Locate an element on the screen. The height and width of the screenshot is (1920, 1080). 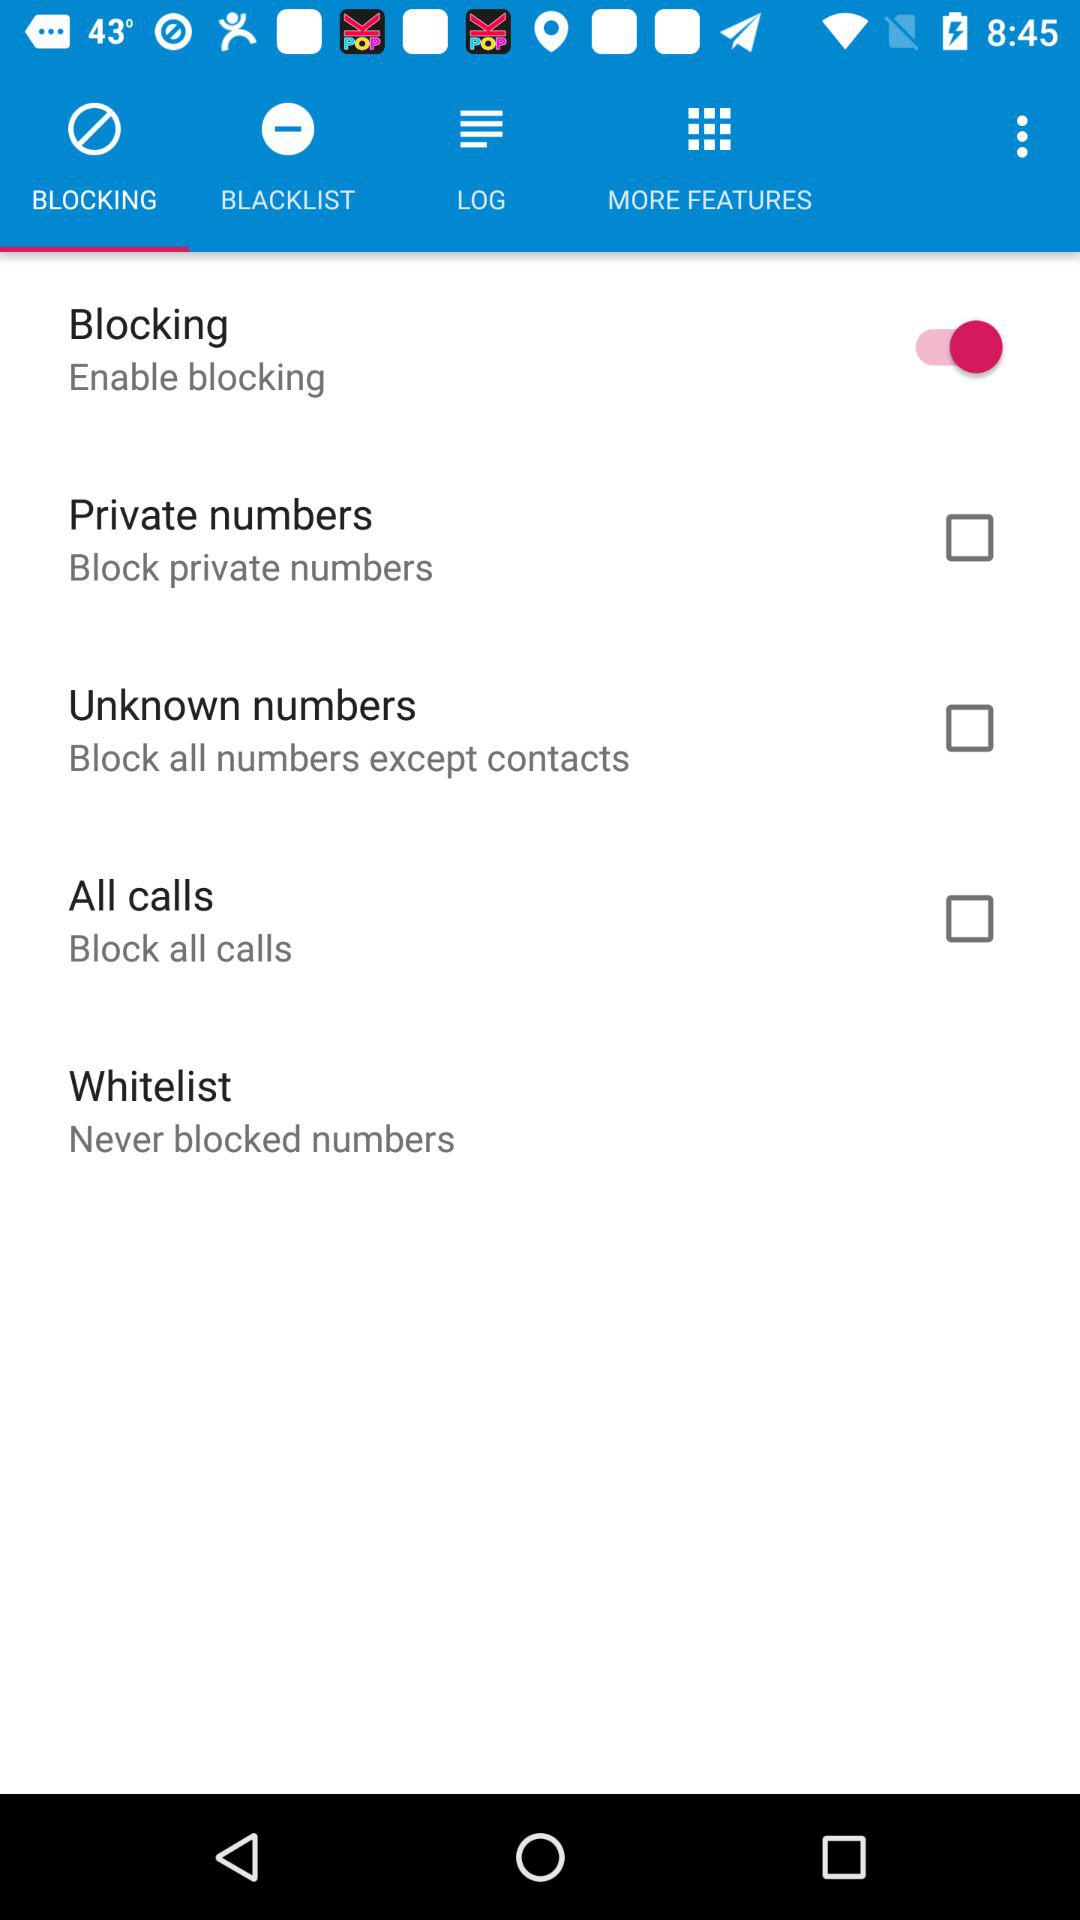
choose item to the right of more features is located at coordinates (1028, 136).